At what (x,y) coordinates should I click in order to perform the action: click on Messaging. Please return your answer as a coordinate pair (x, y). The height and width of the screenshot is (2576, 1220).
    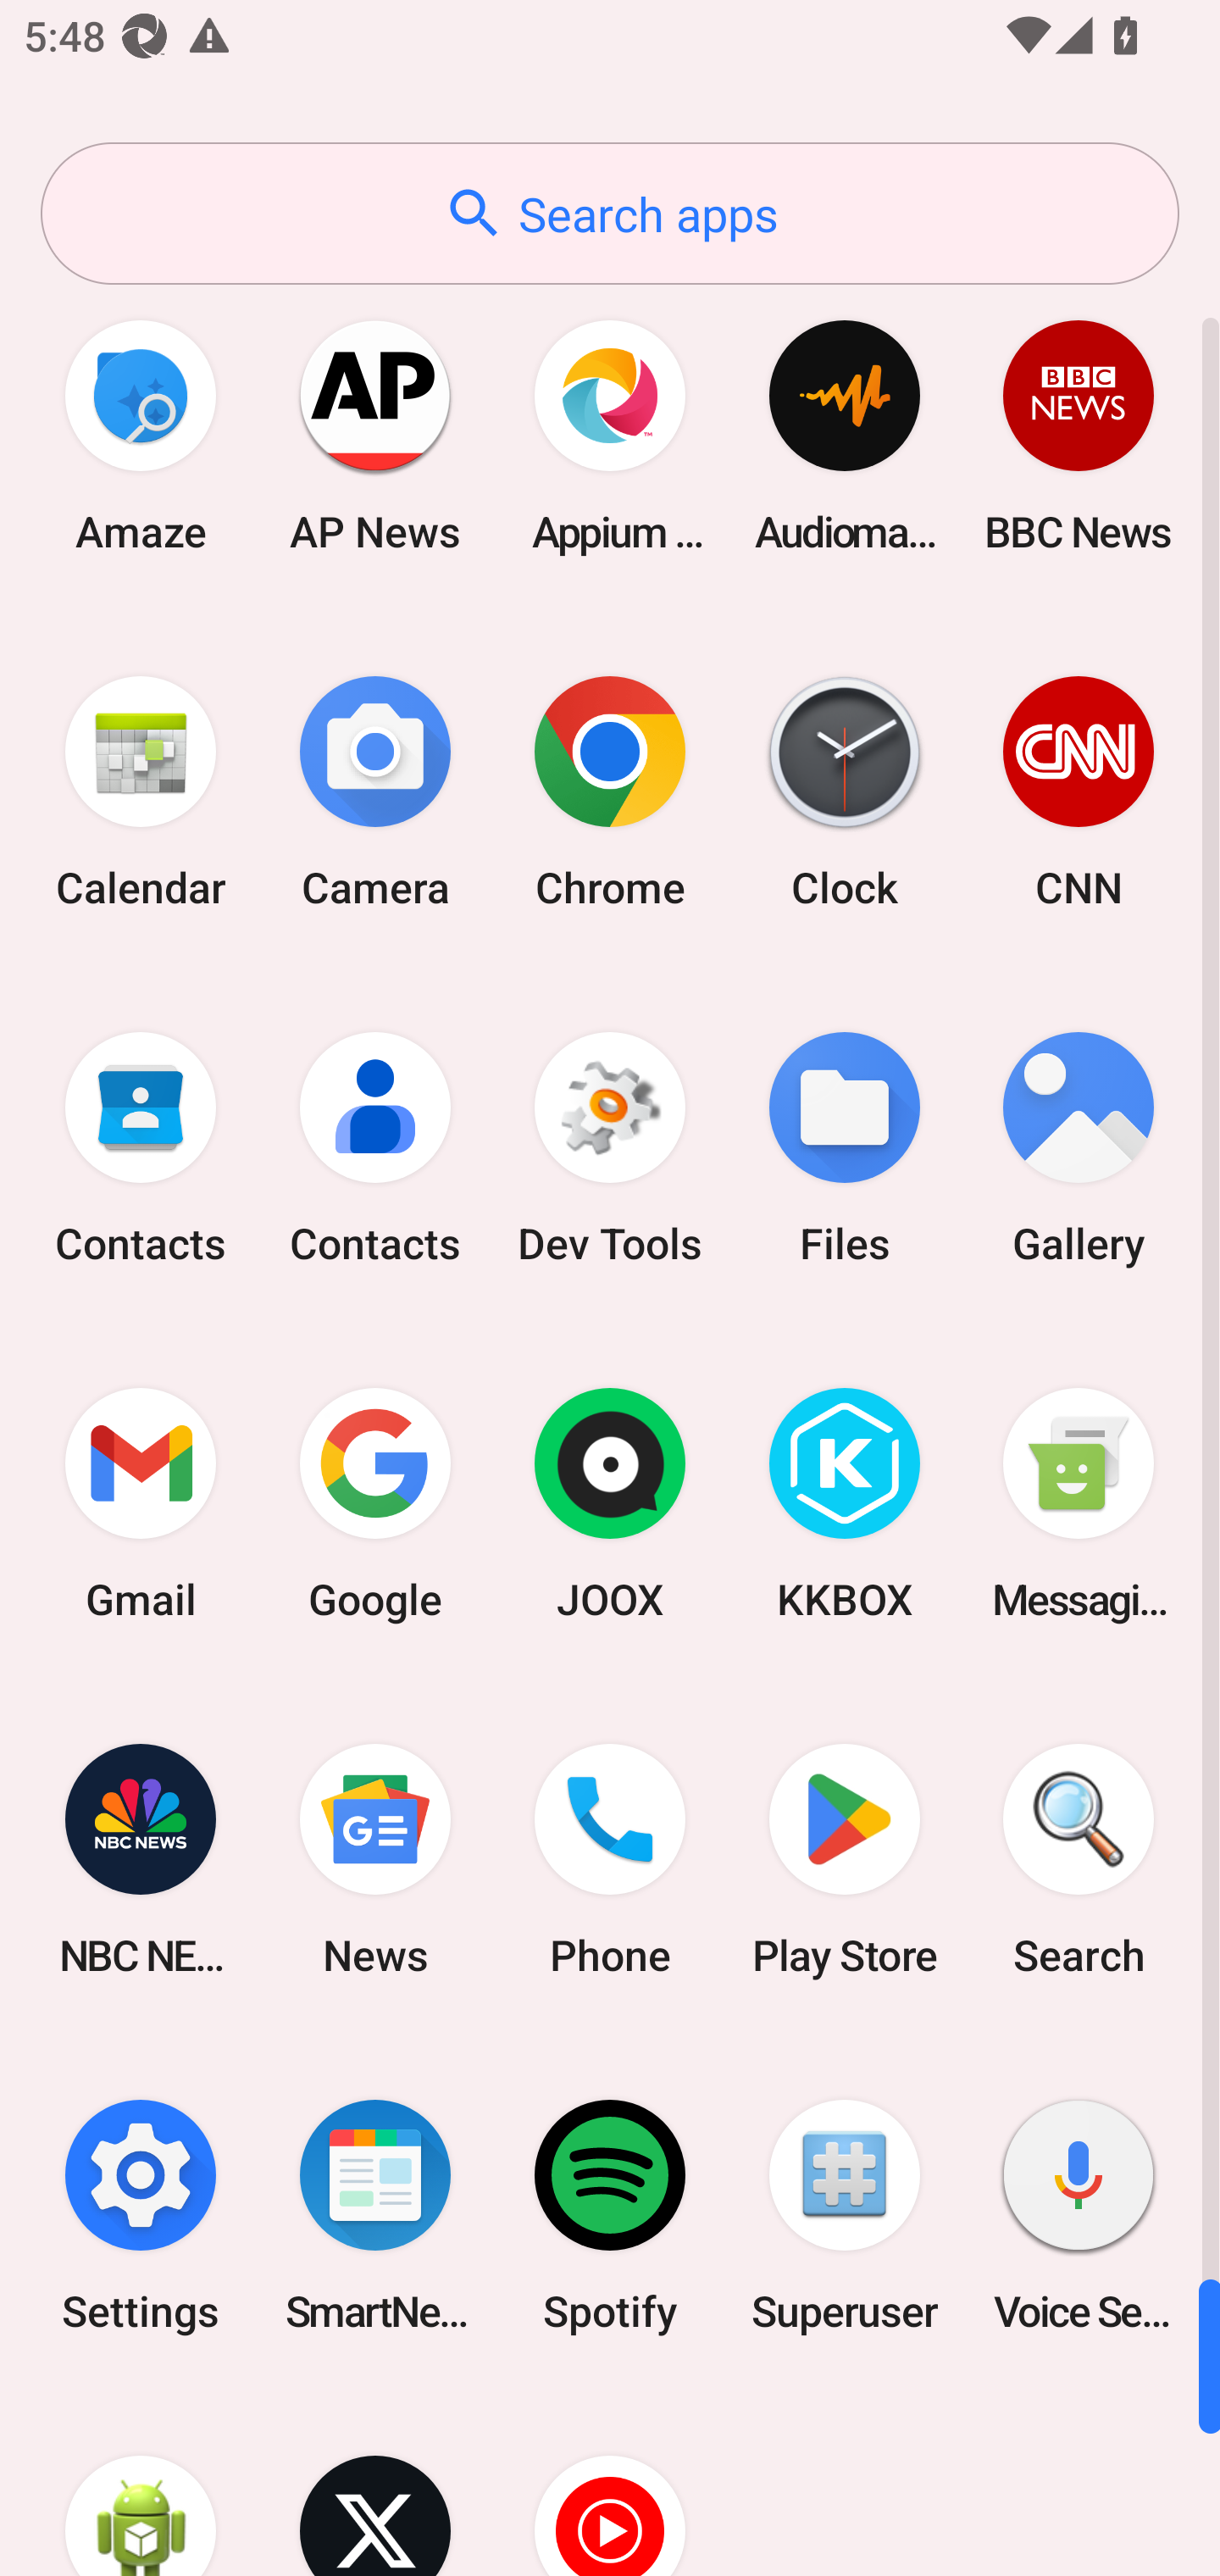
    Looking at the image, I should click on (1079, 1504).